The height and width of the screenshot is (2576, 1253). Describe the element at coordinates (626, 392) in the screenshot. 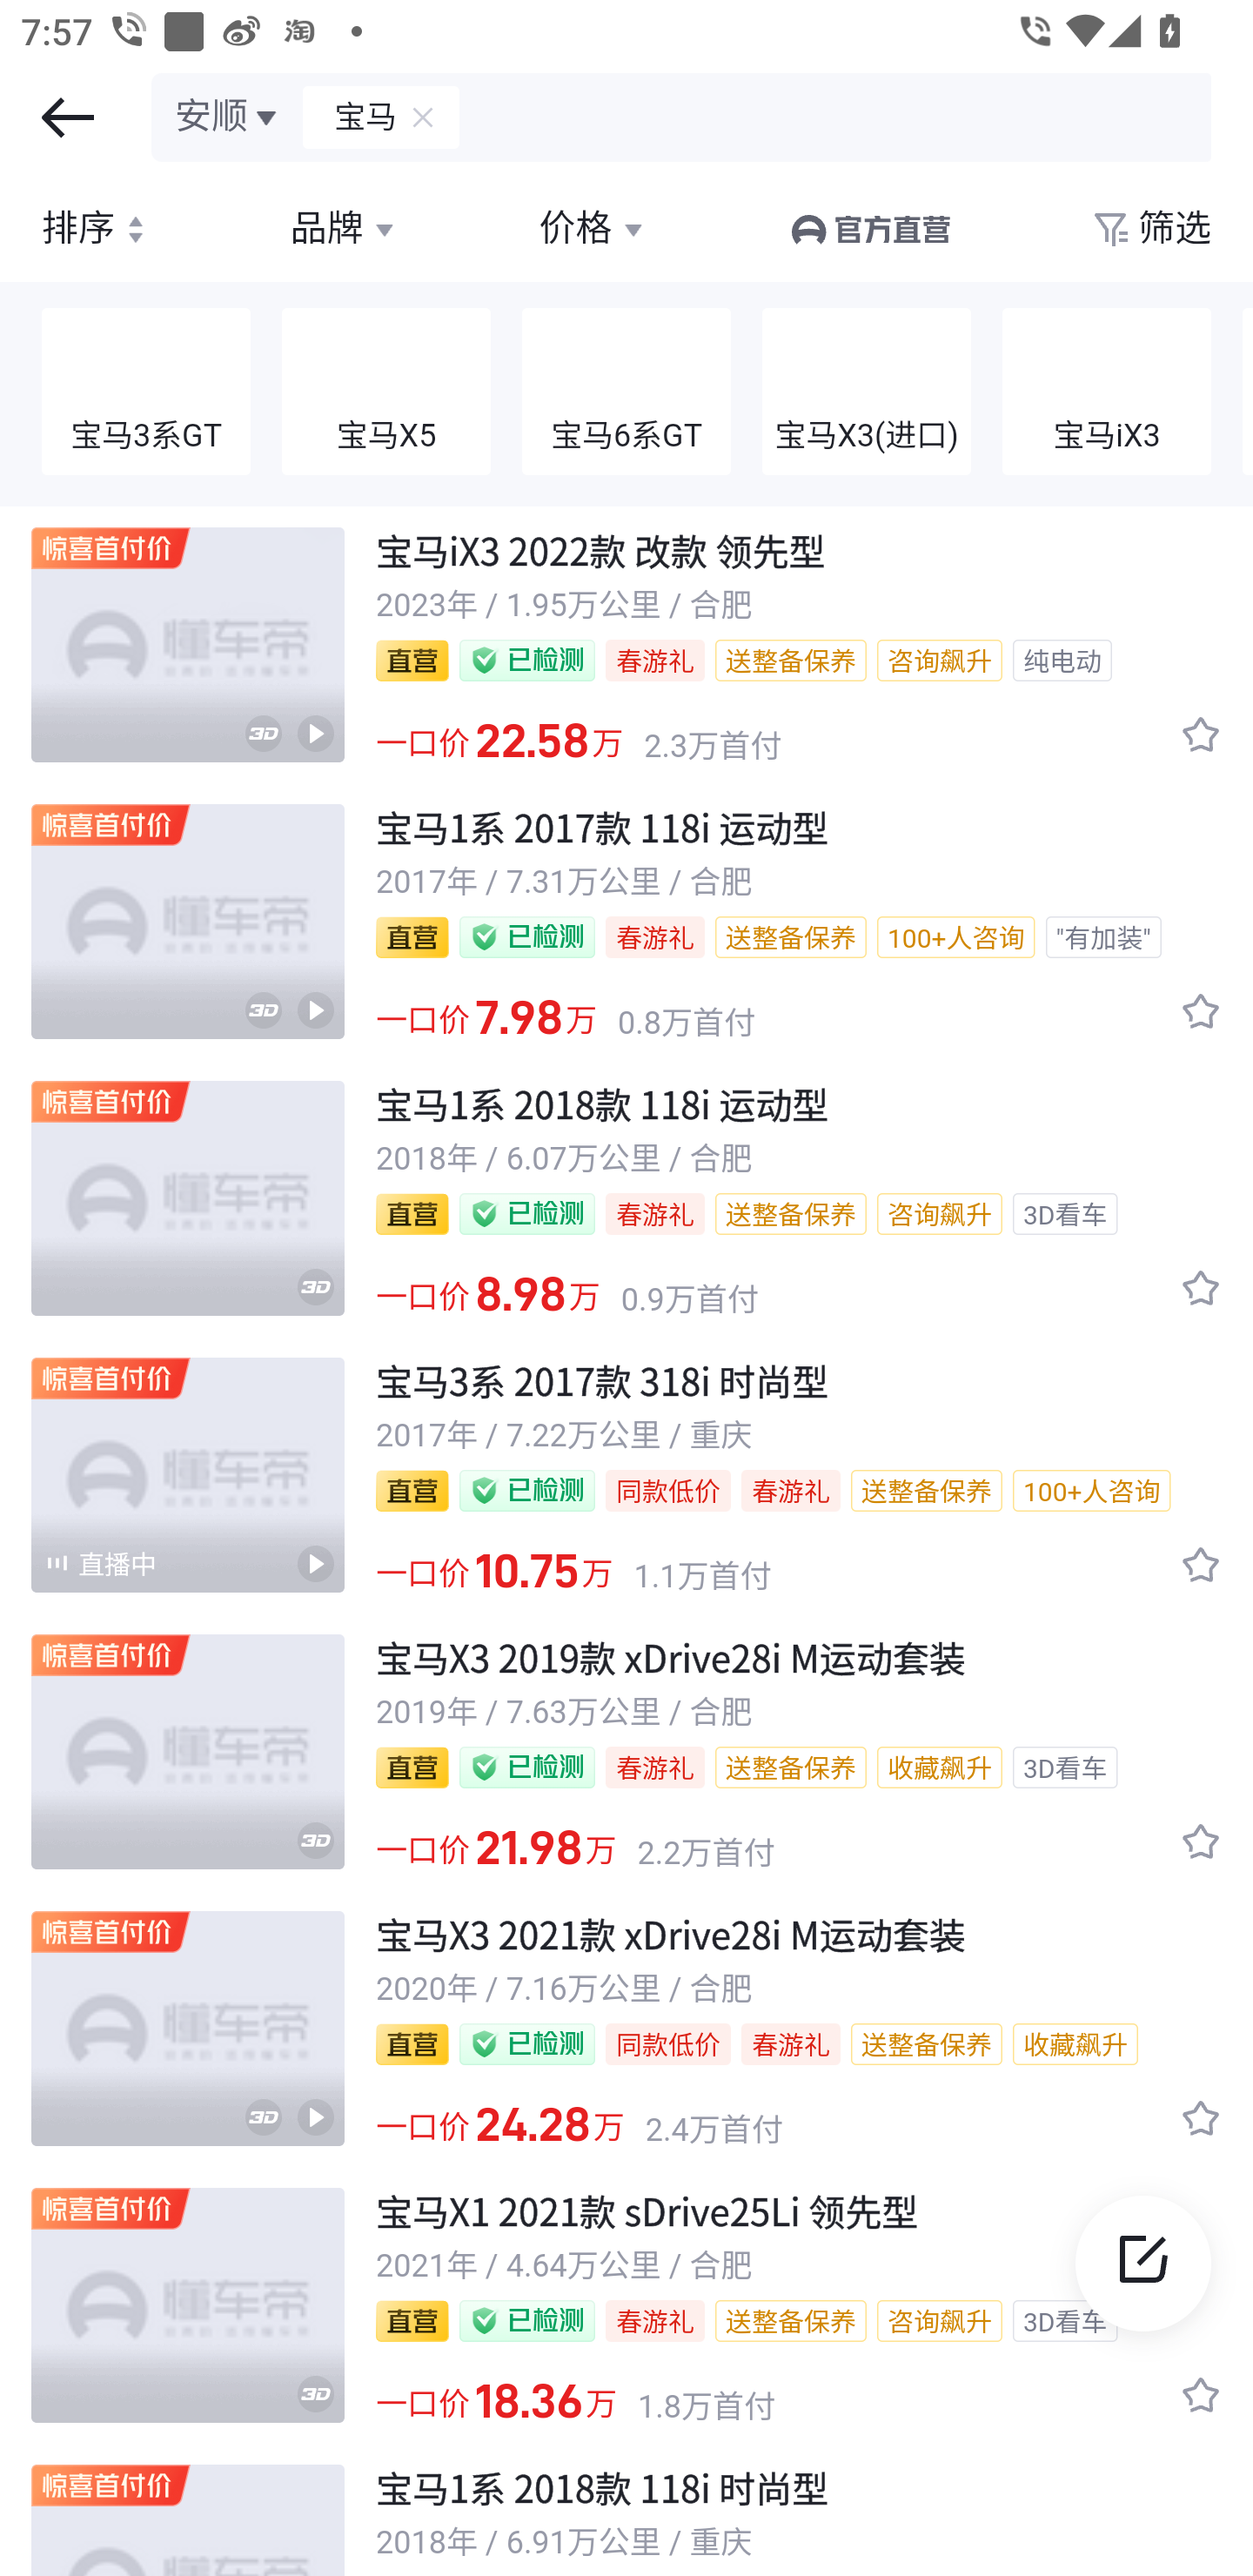

I see `宝马6系GT` at that location.